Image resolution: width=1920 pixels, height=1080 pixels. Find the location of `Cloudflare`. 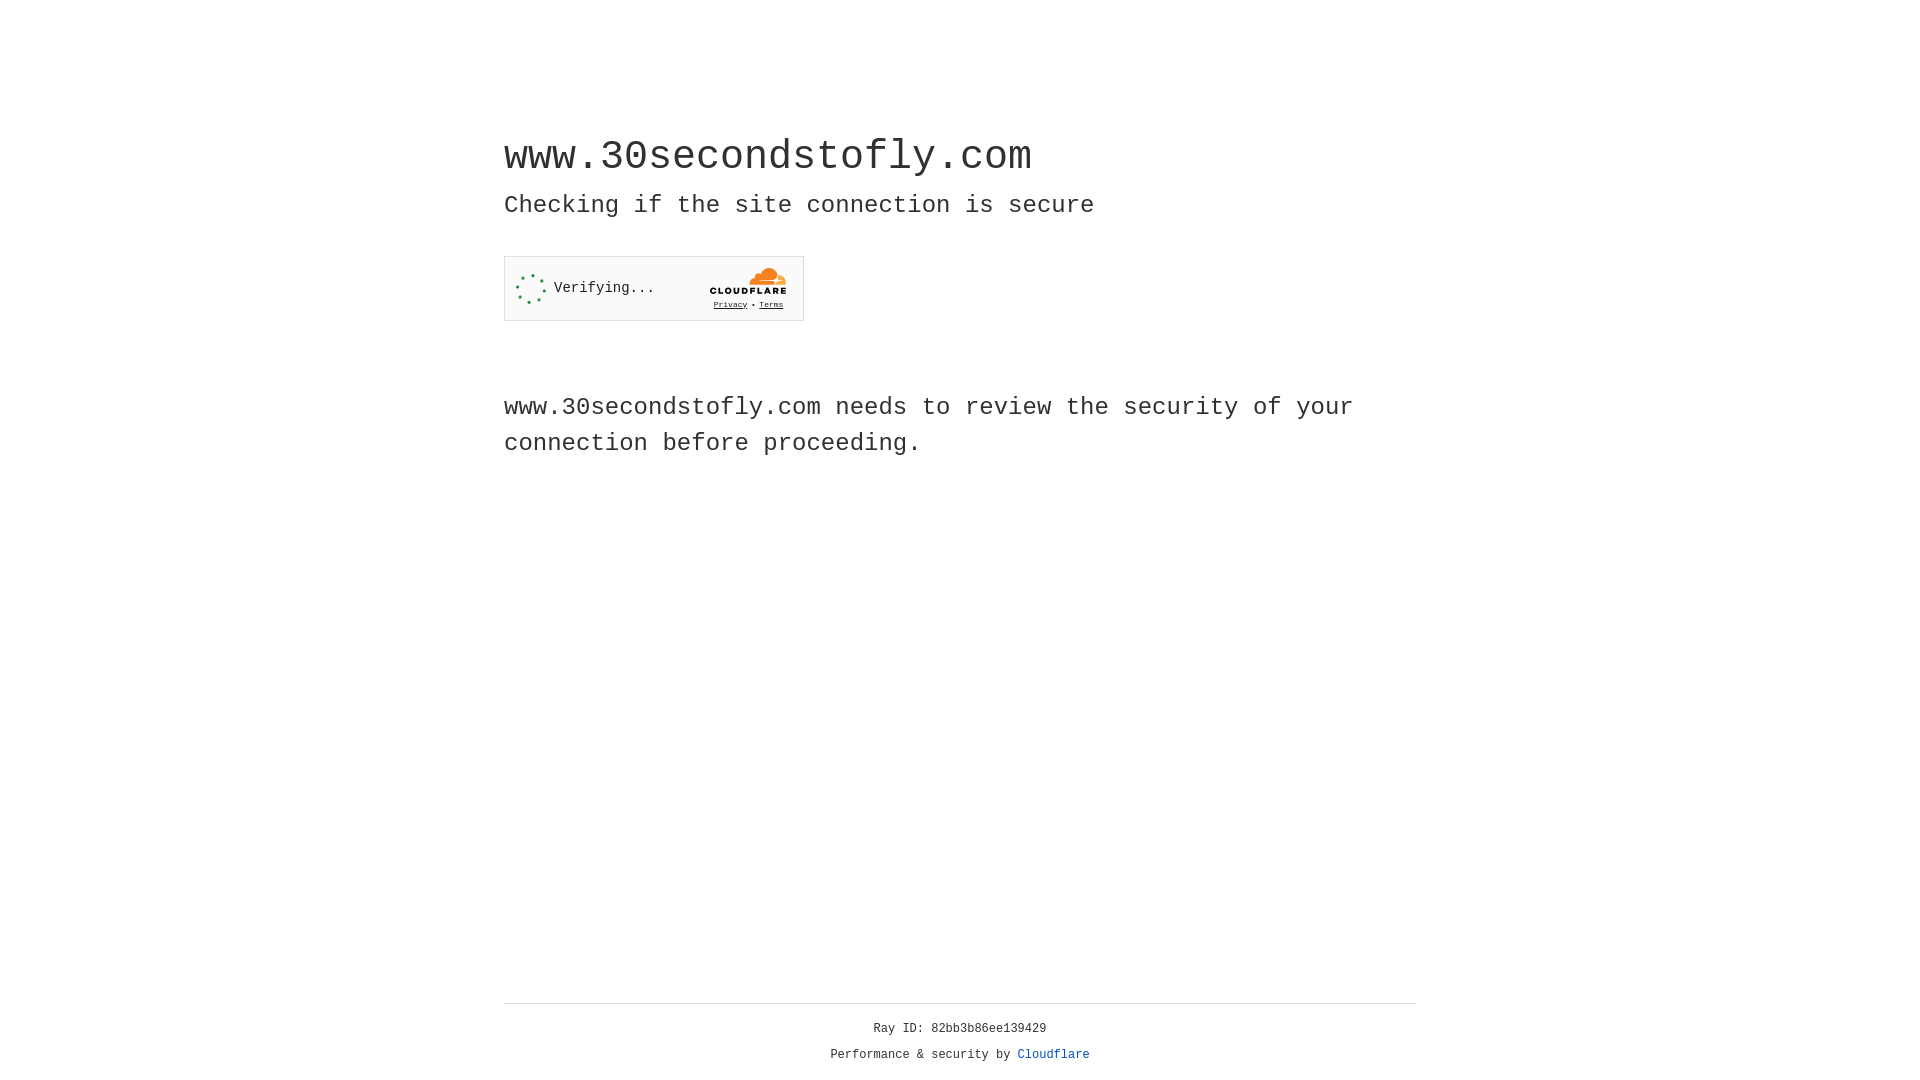

Cloudflare is located at coordinates (1054, 1055).